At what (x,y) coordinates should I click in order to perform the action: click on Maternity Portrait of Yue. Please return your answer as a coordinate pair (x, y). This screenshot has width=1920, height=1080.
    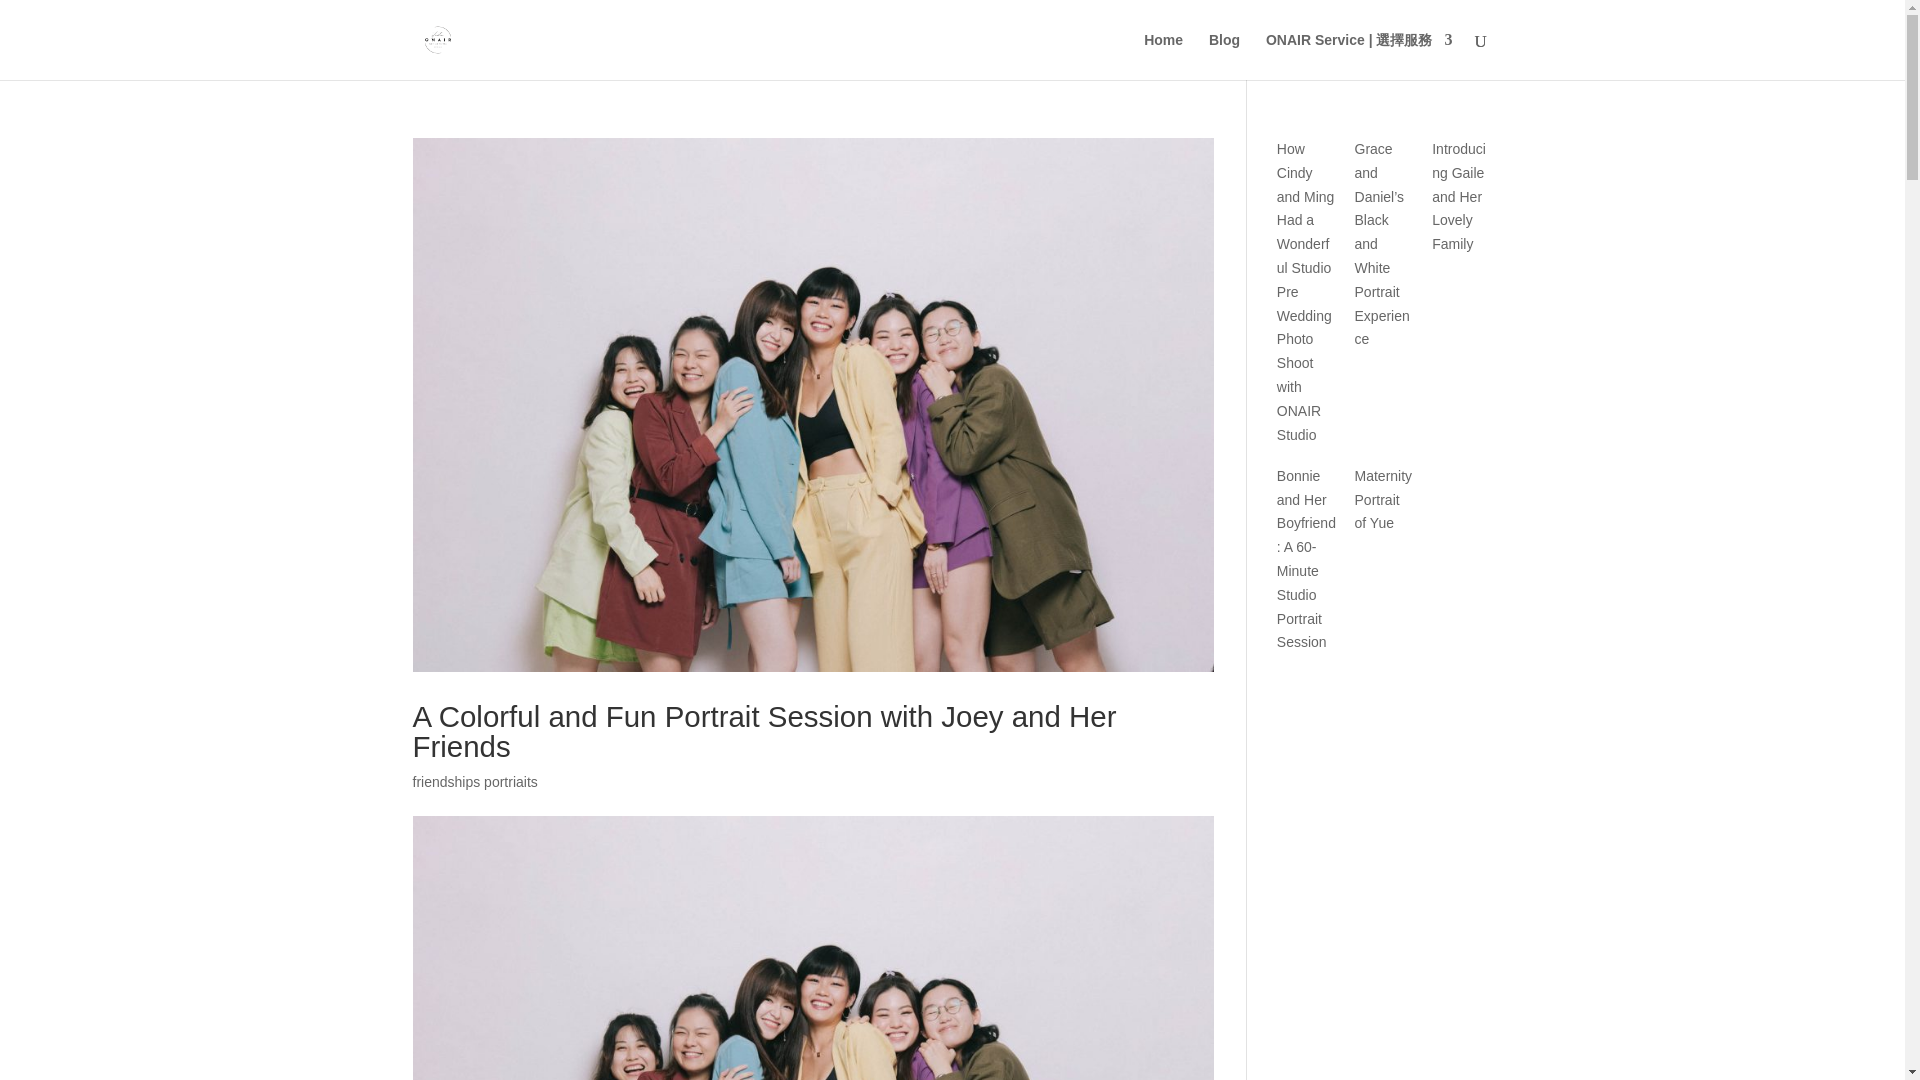
    Looking at the image, I should click on (1384, 500).